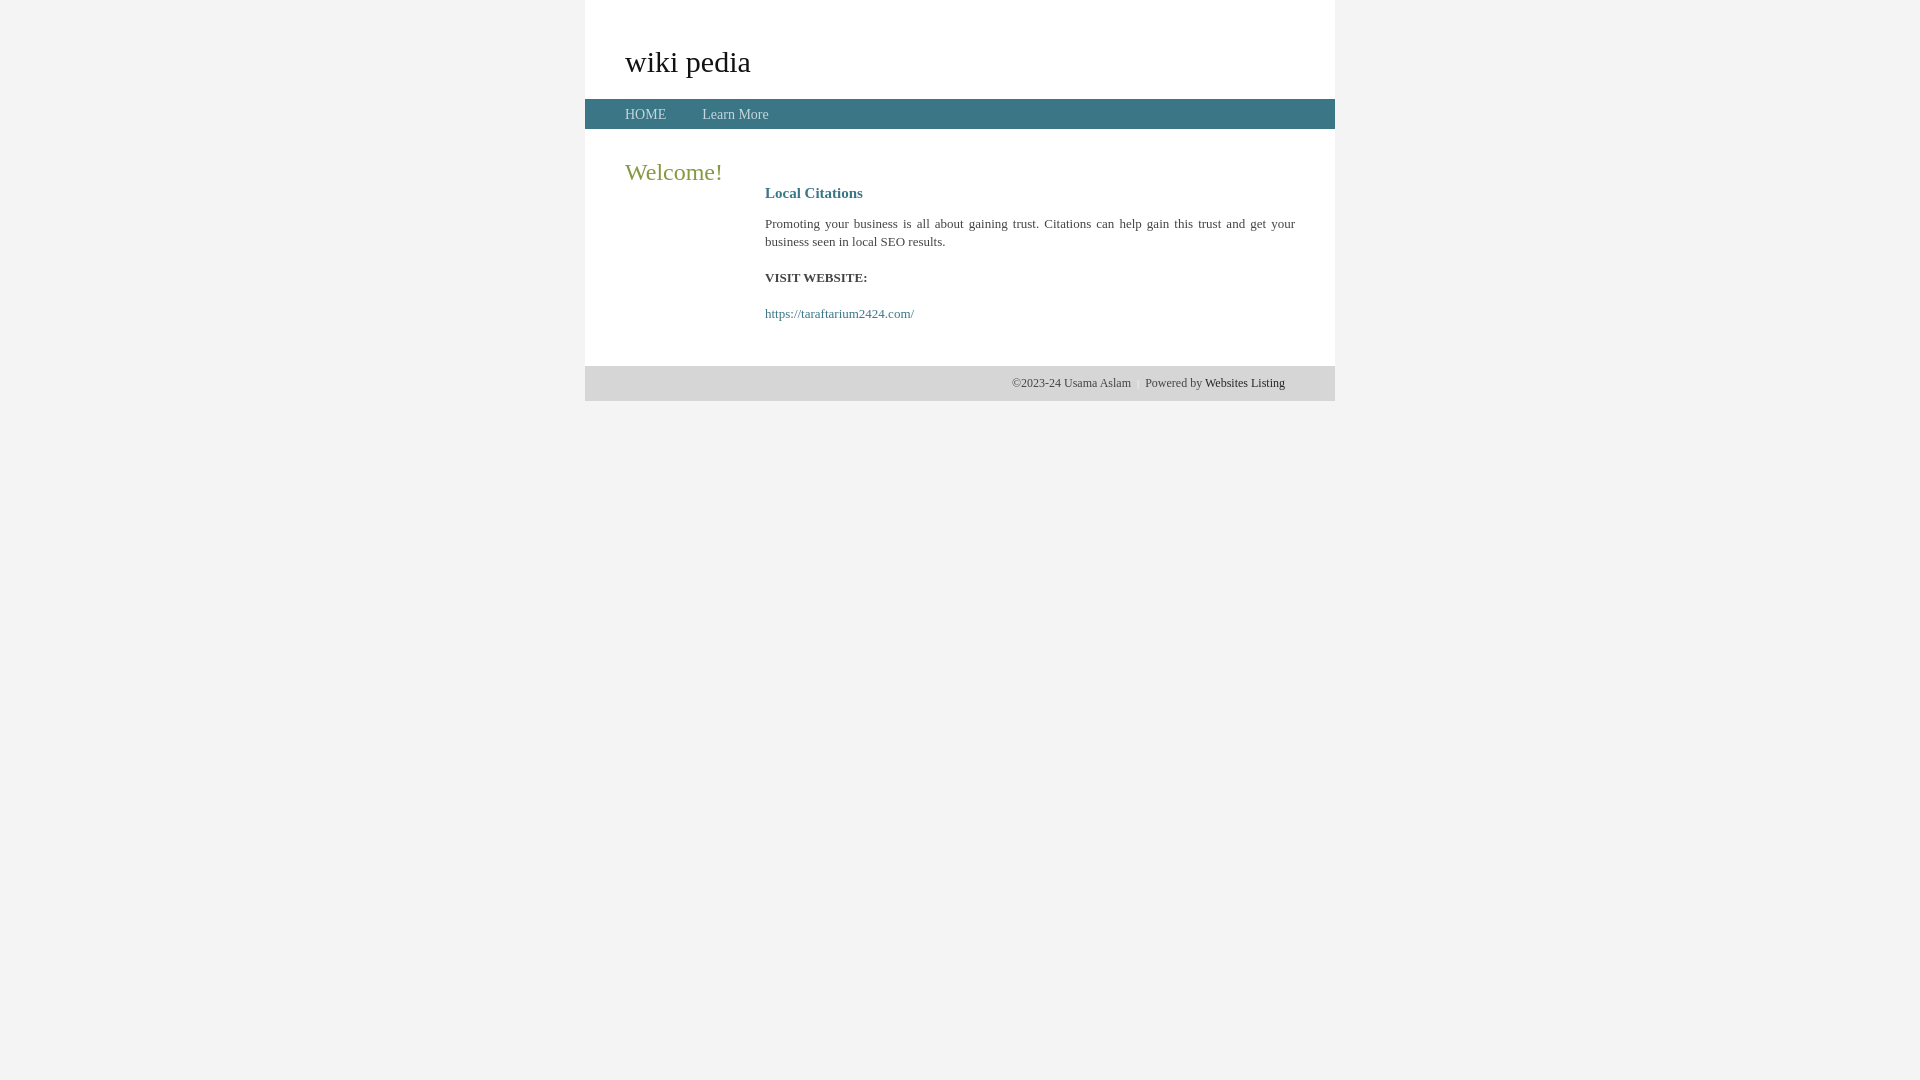  What do you see at coordinates (646, 114) in the screenshot?
I see `HOME` at bounding box center [646, 114].